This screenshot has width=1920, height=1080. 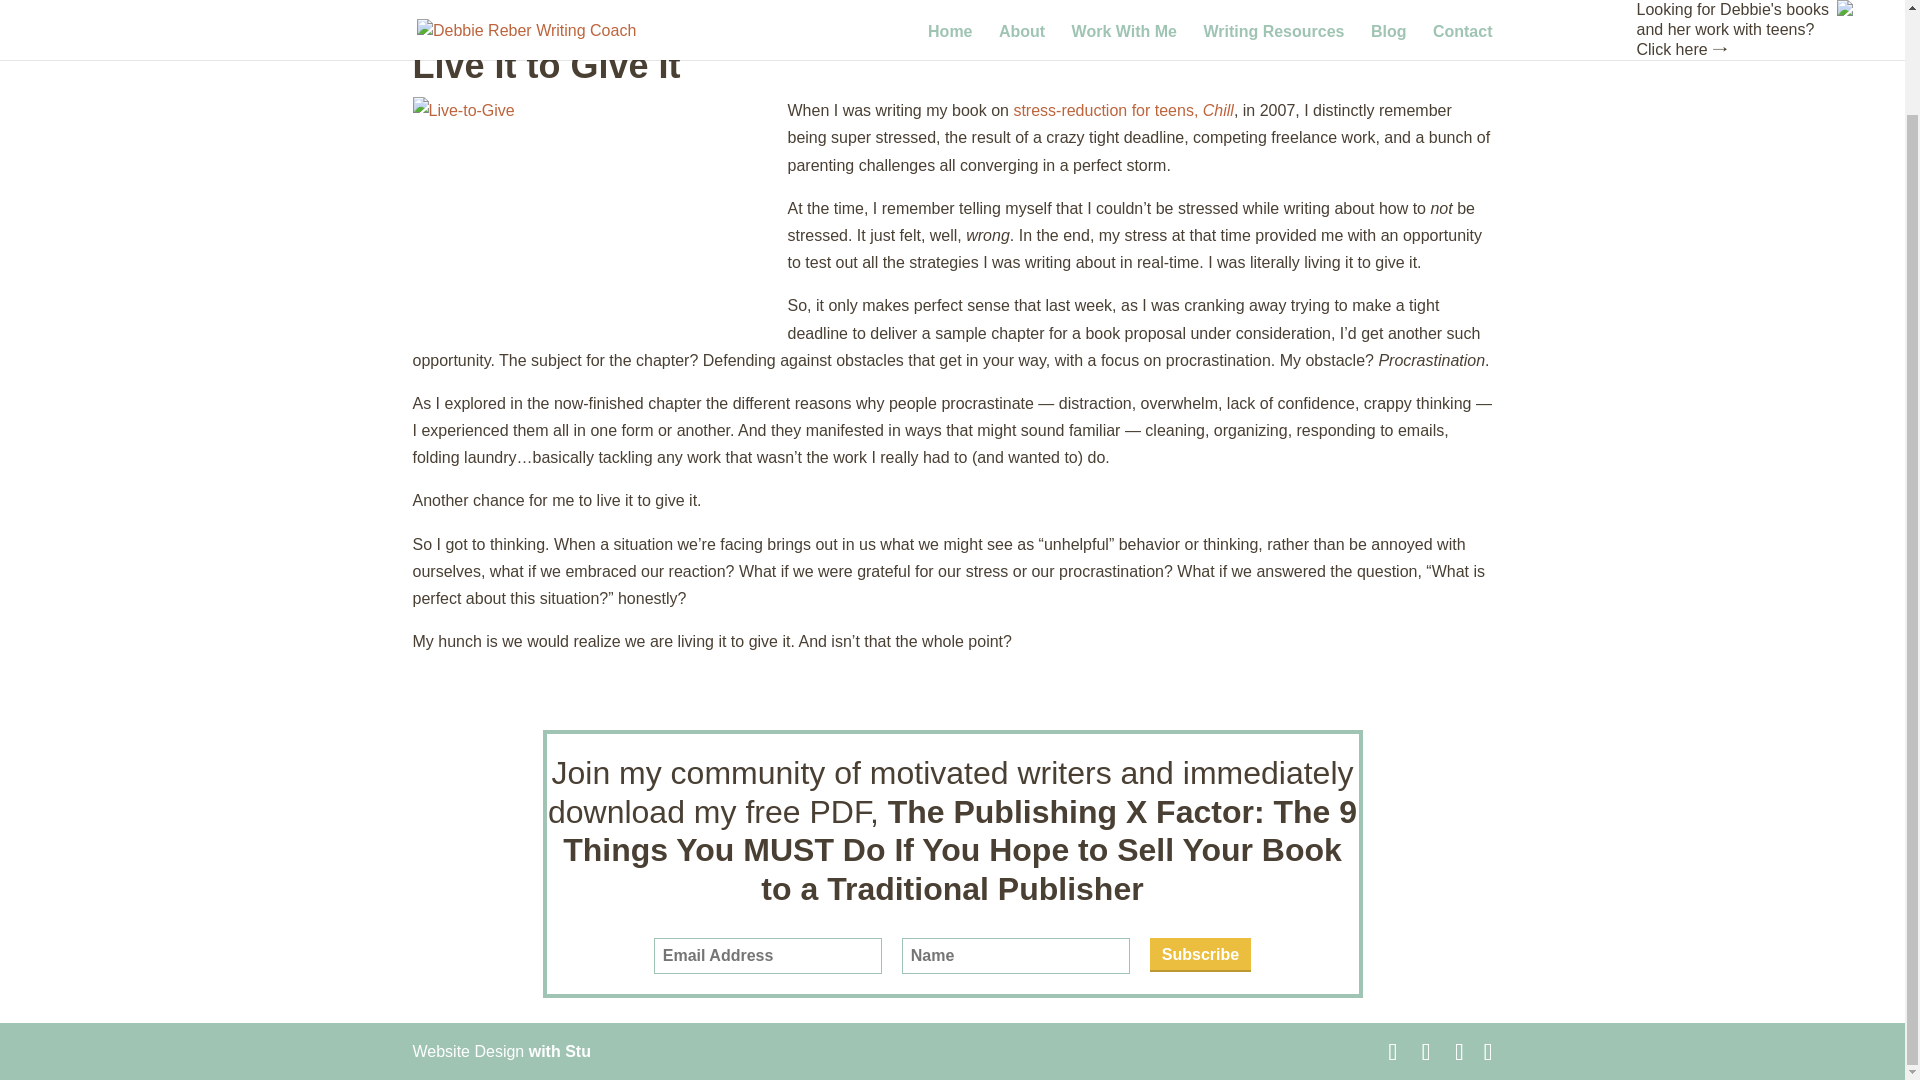 I want to click on Tell your story online., so click(x=560, y=1051).